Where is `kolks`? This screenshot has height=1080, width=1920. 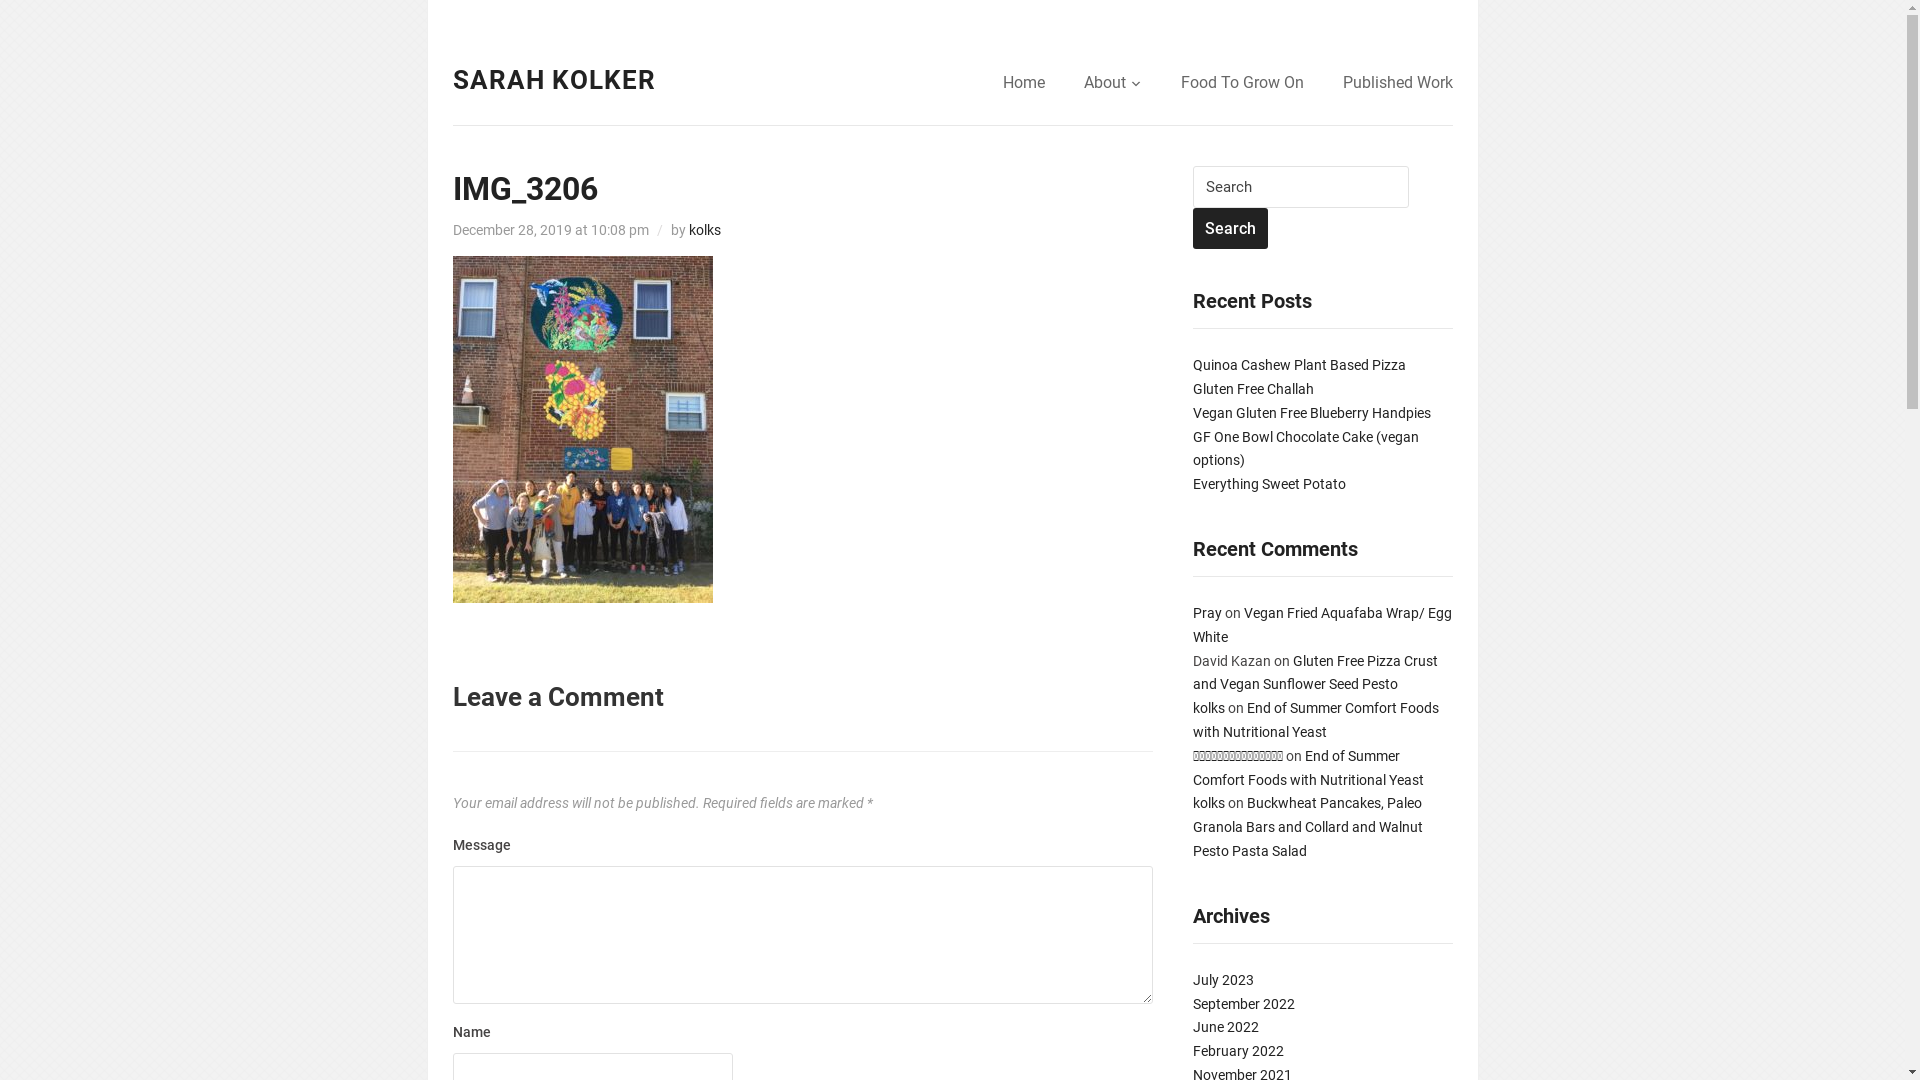
kolks is located at coordinates (1208, 803).